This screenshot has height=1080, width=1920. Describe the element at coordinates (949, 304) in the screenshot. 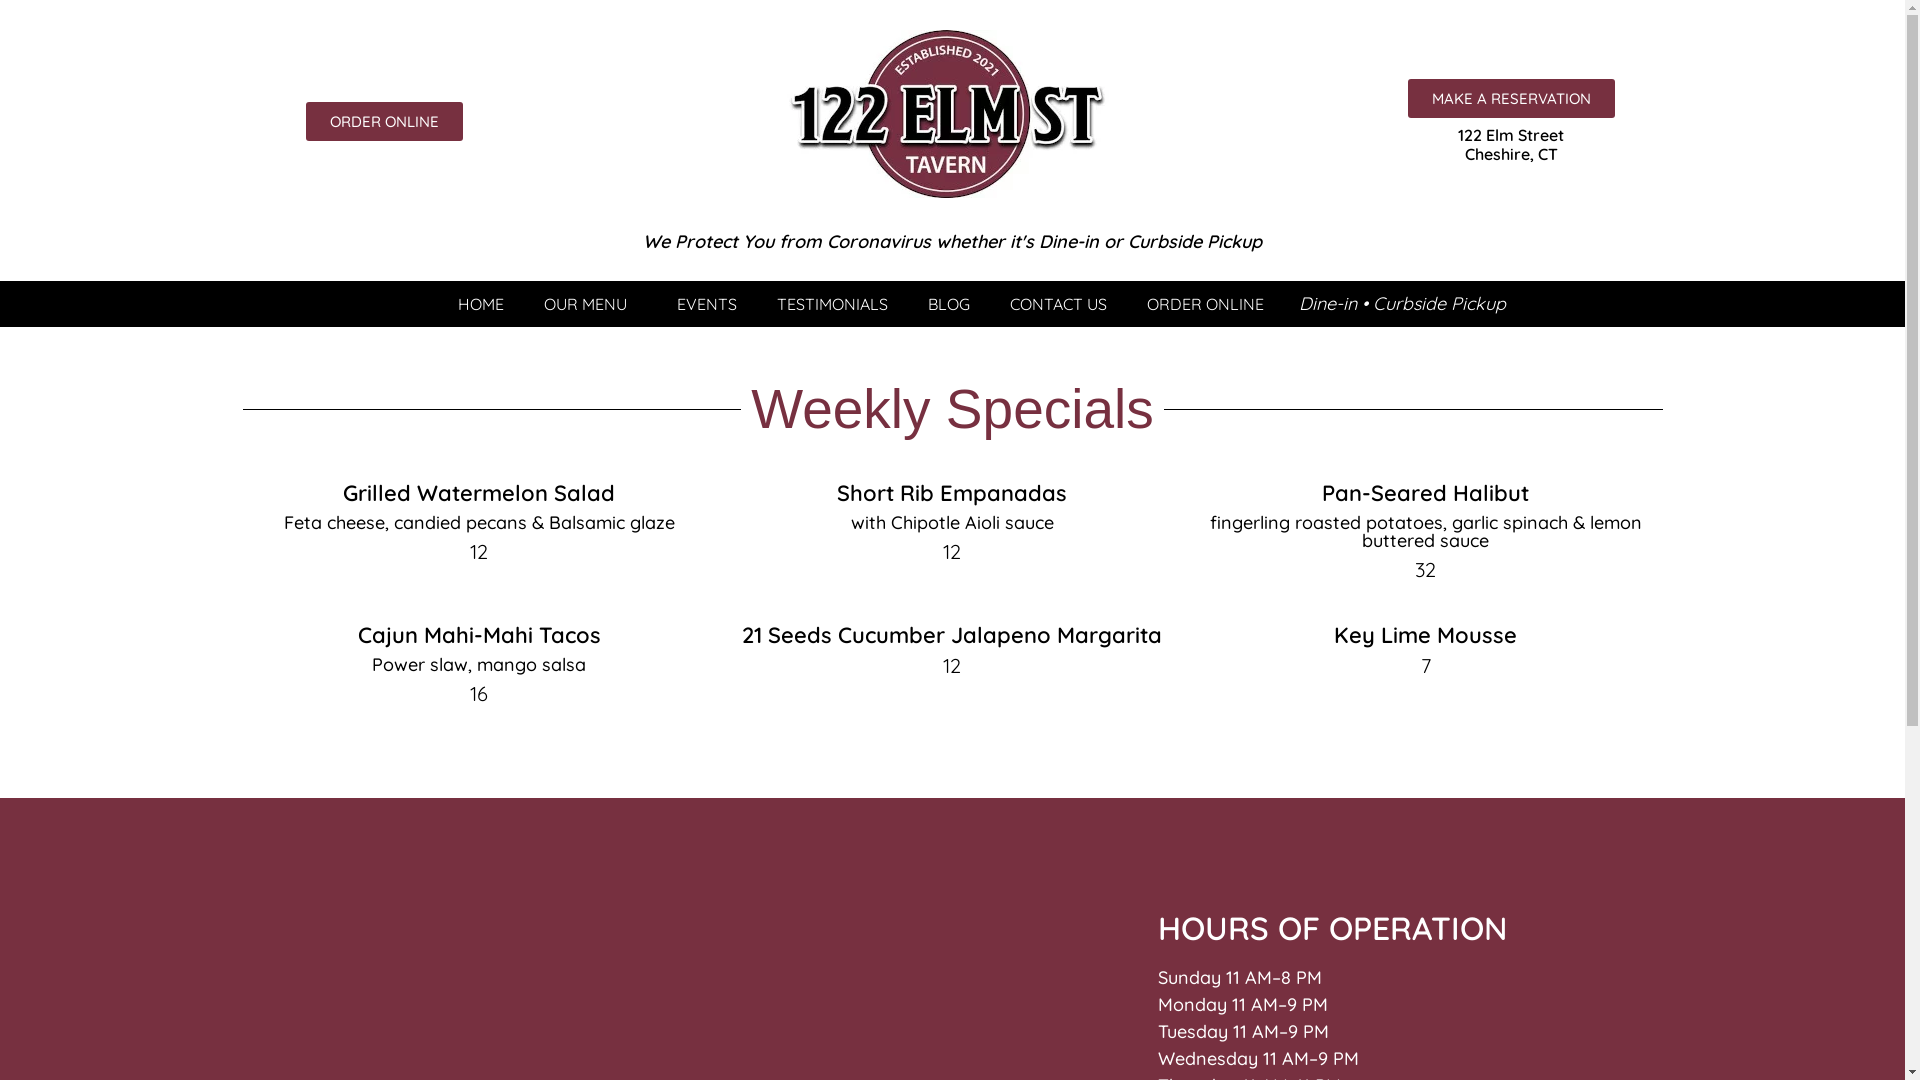

I see `BLOG` at that location.